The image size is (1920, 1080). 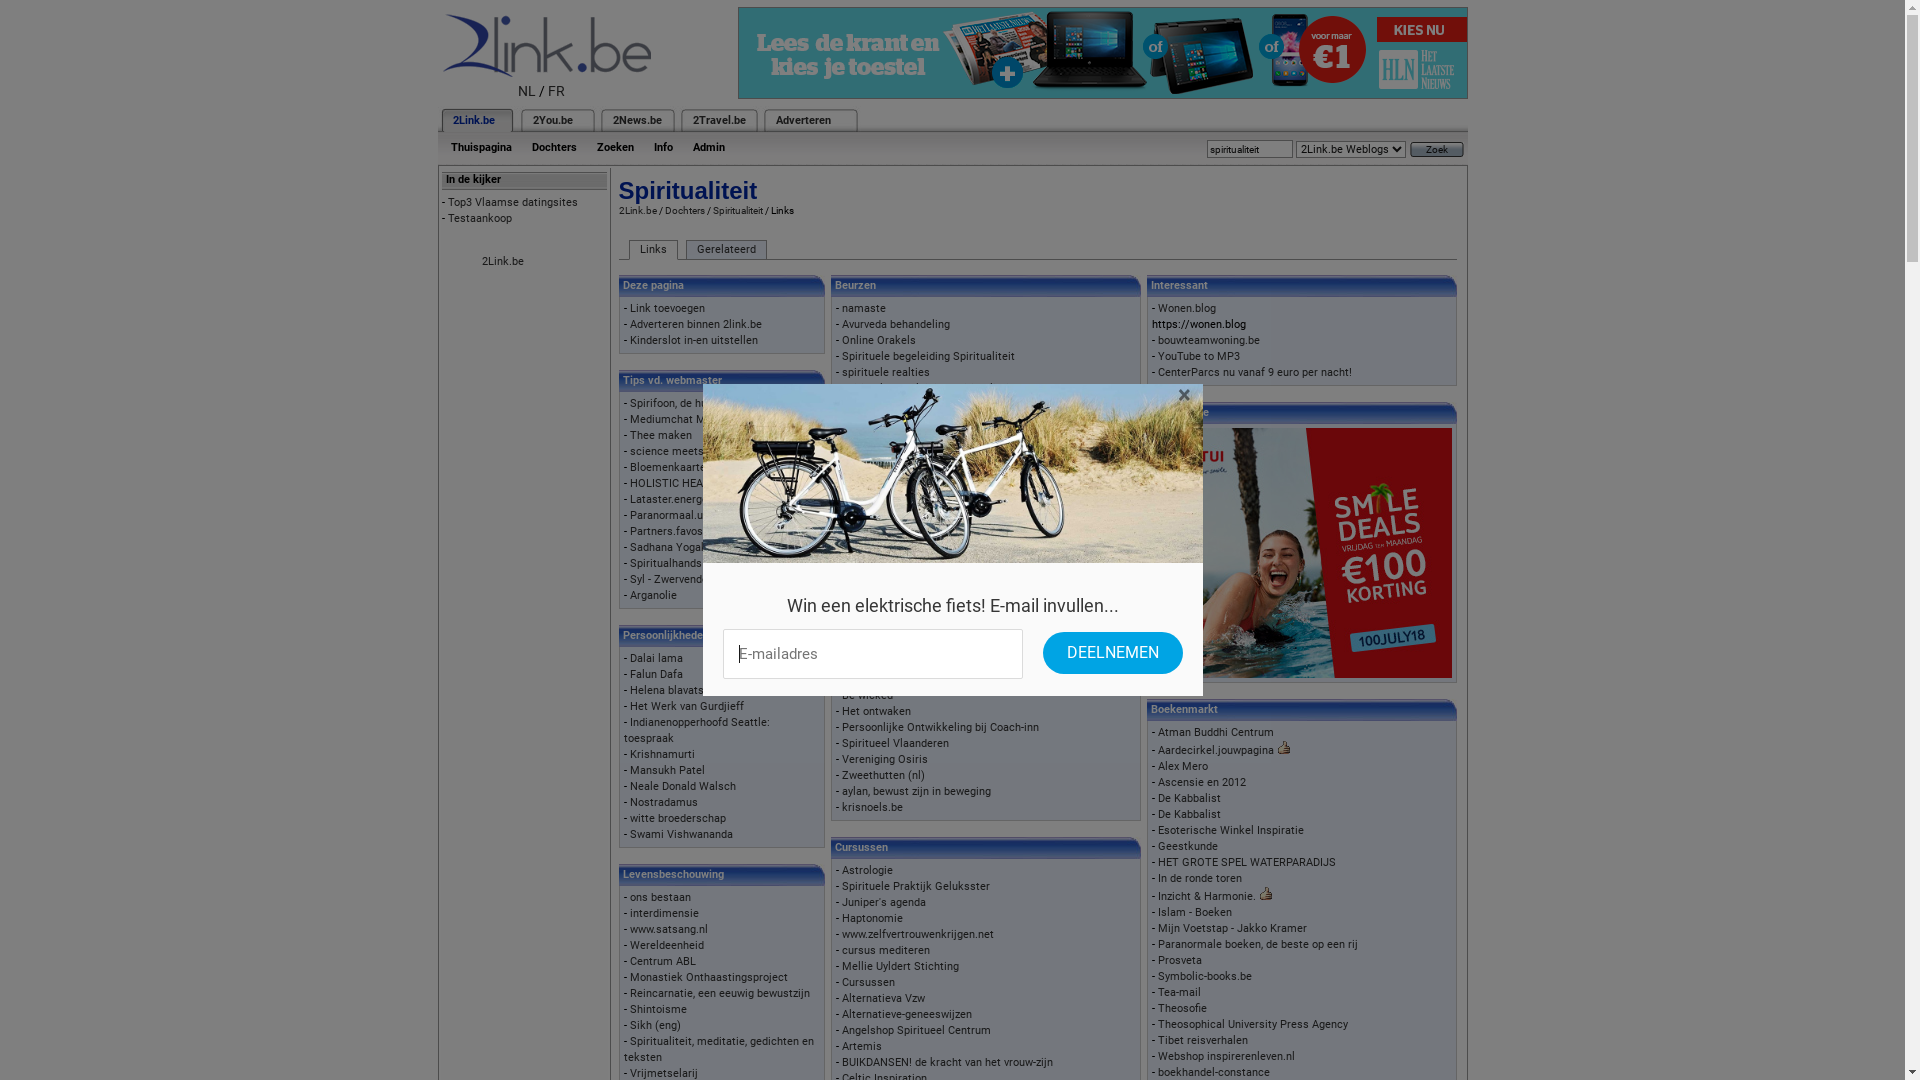 I want to click on Prosveta, so click(x=1180, y=960).